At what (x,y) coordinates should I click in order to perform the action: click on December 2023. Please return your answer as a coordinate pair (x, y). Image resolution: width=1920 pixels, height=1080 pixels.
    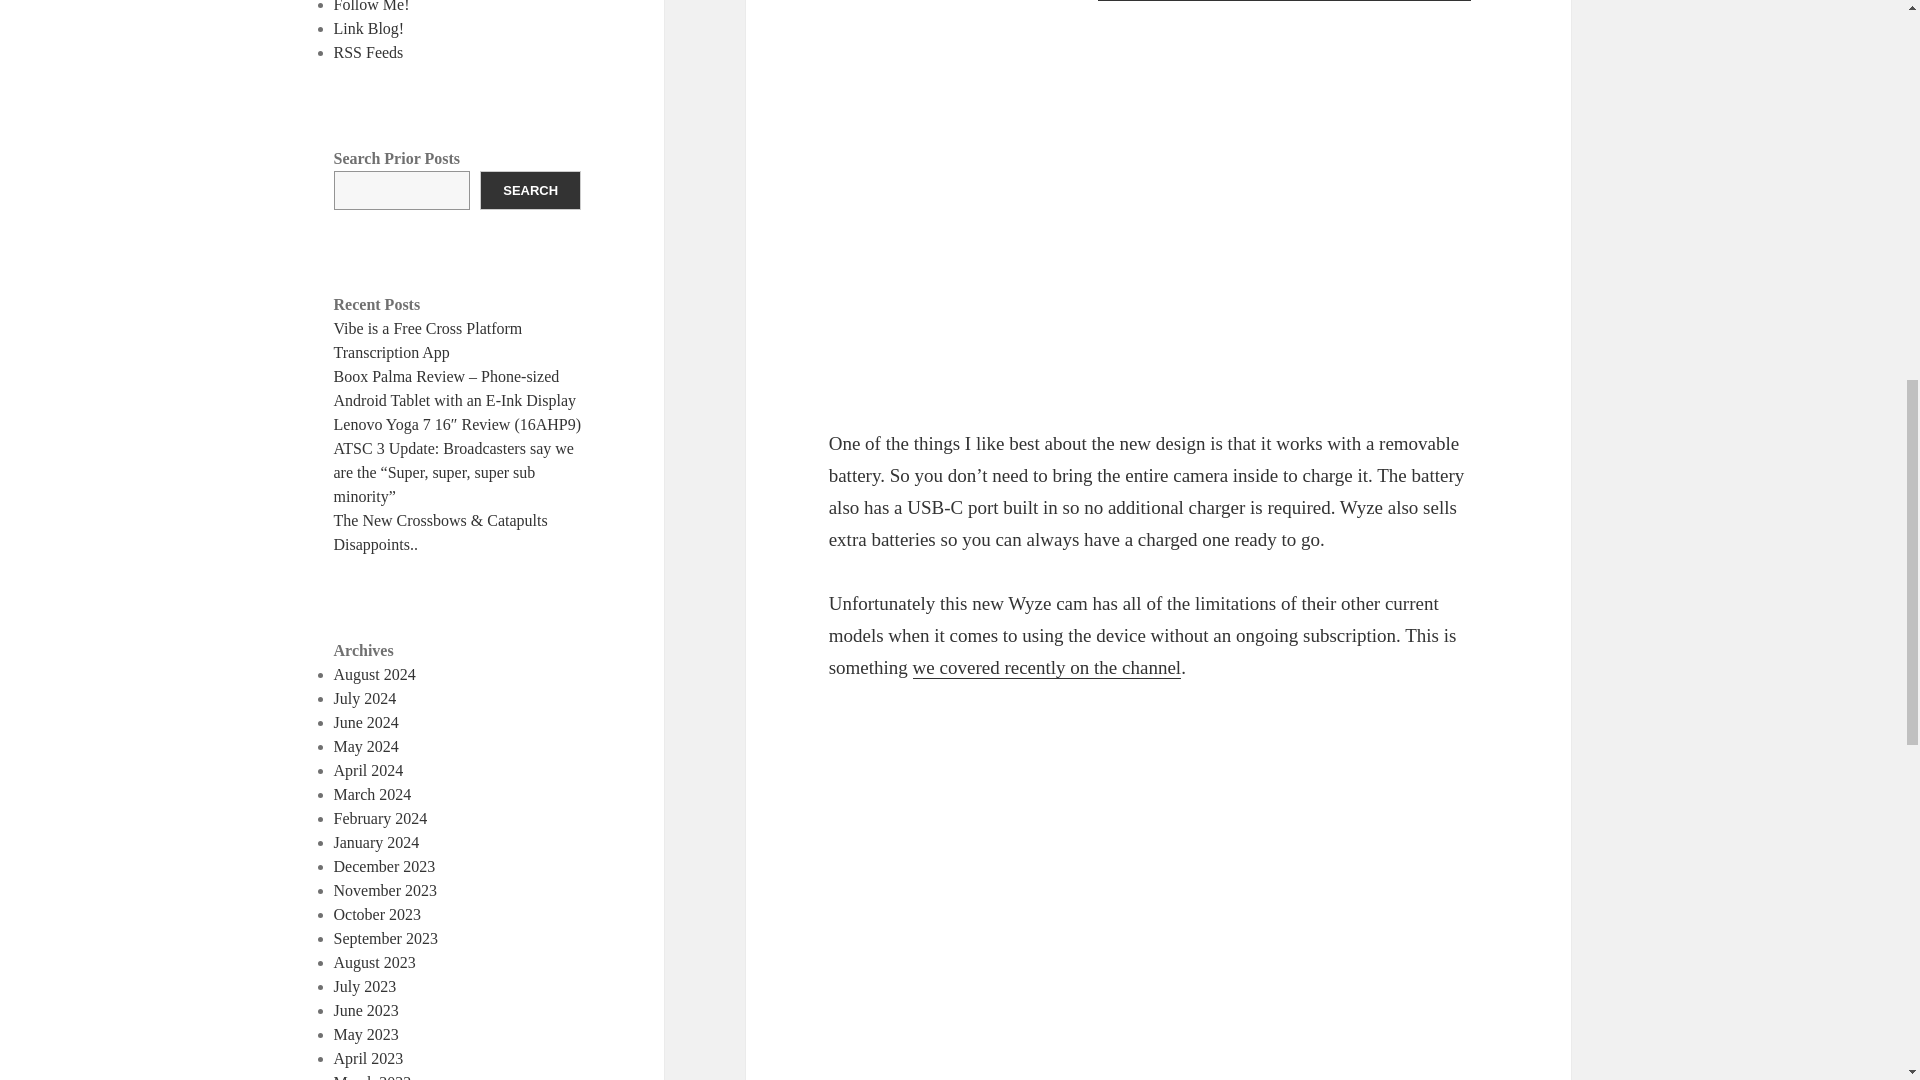
    Looking at the image, I should click on (384, 866).